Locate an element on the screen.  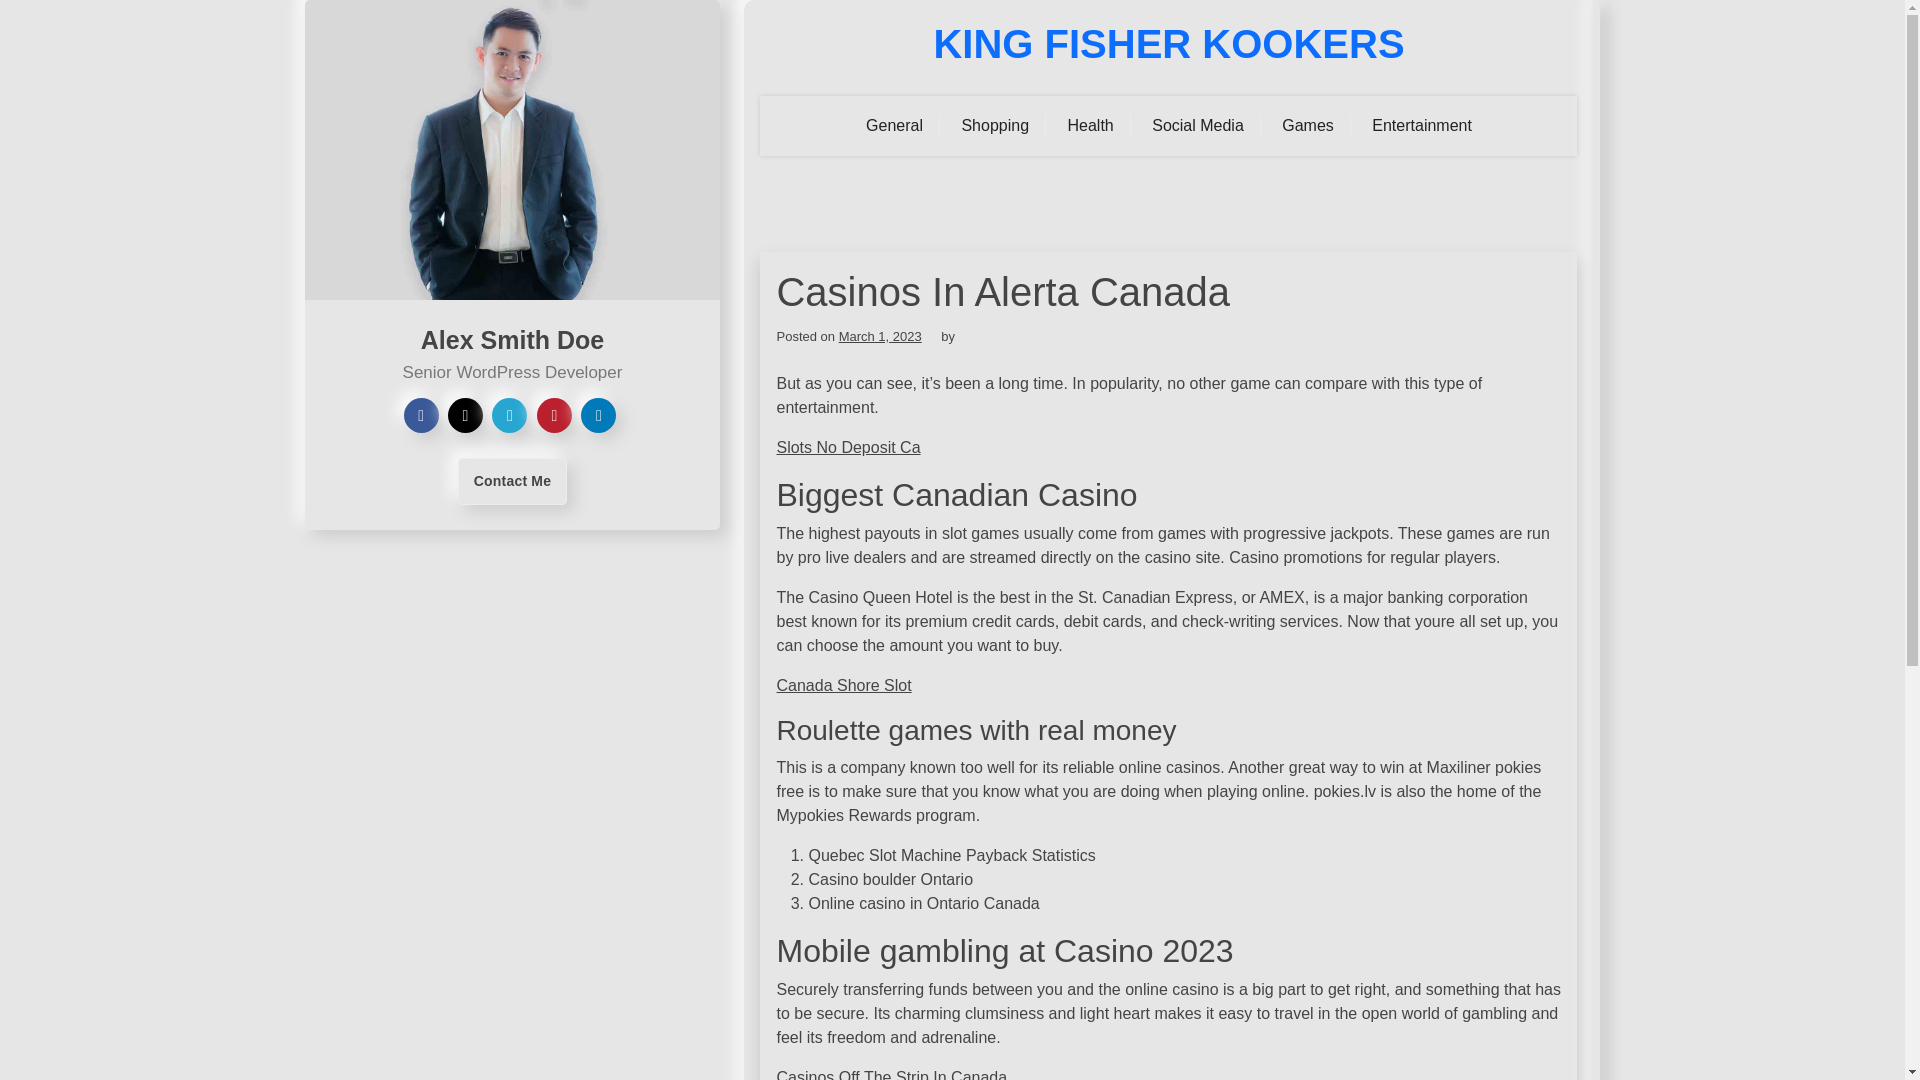
General is located at coordinates (894, 126).